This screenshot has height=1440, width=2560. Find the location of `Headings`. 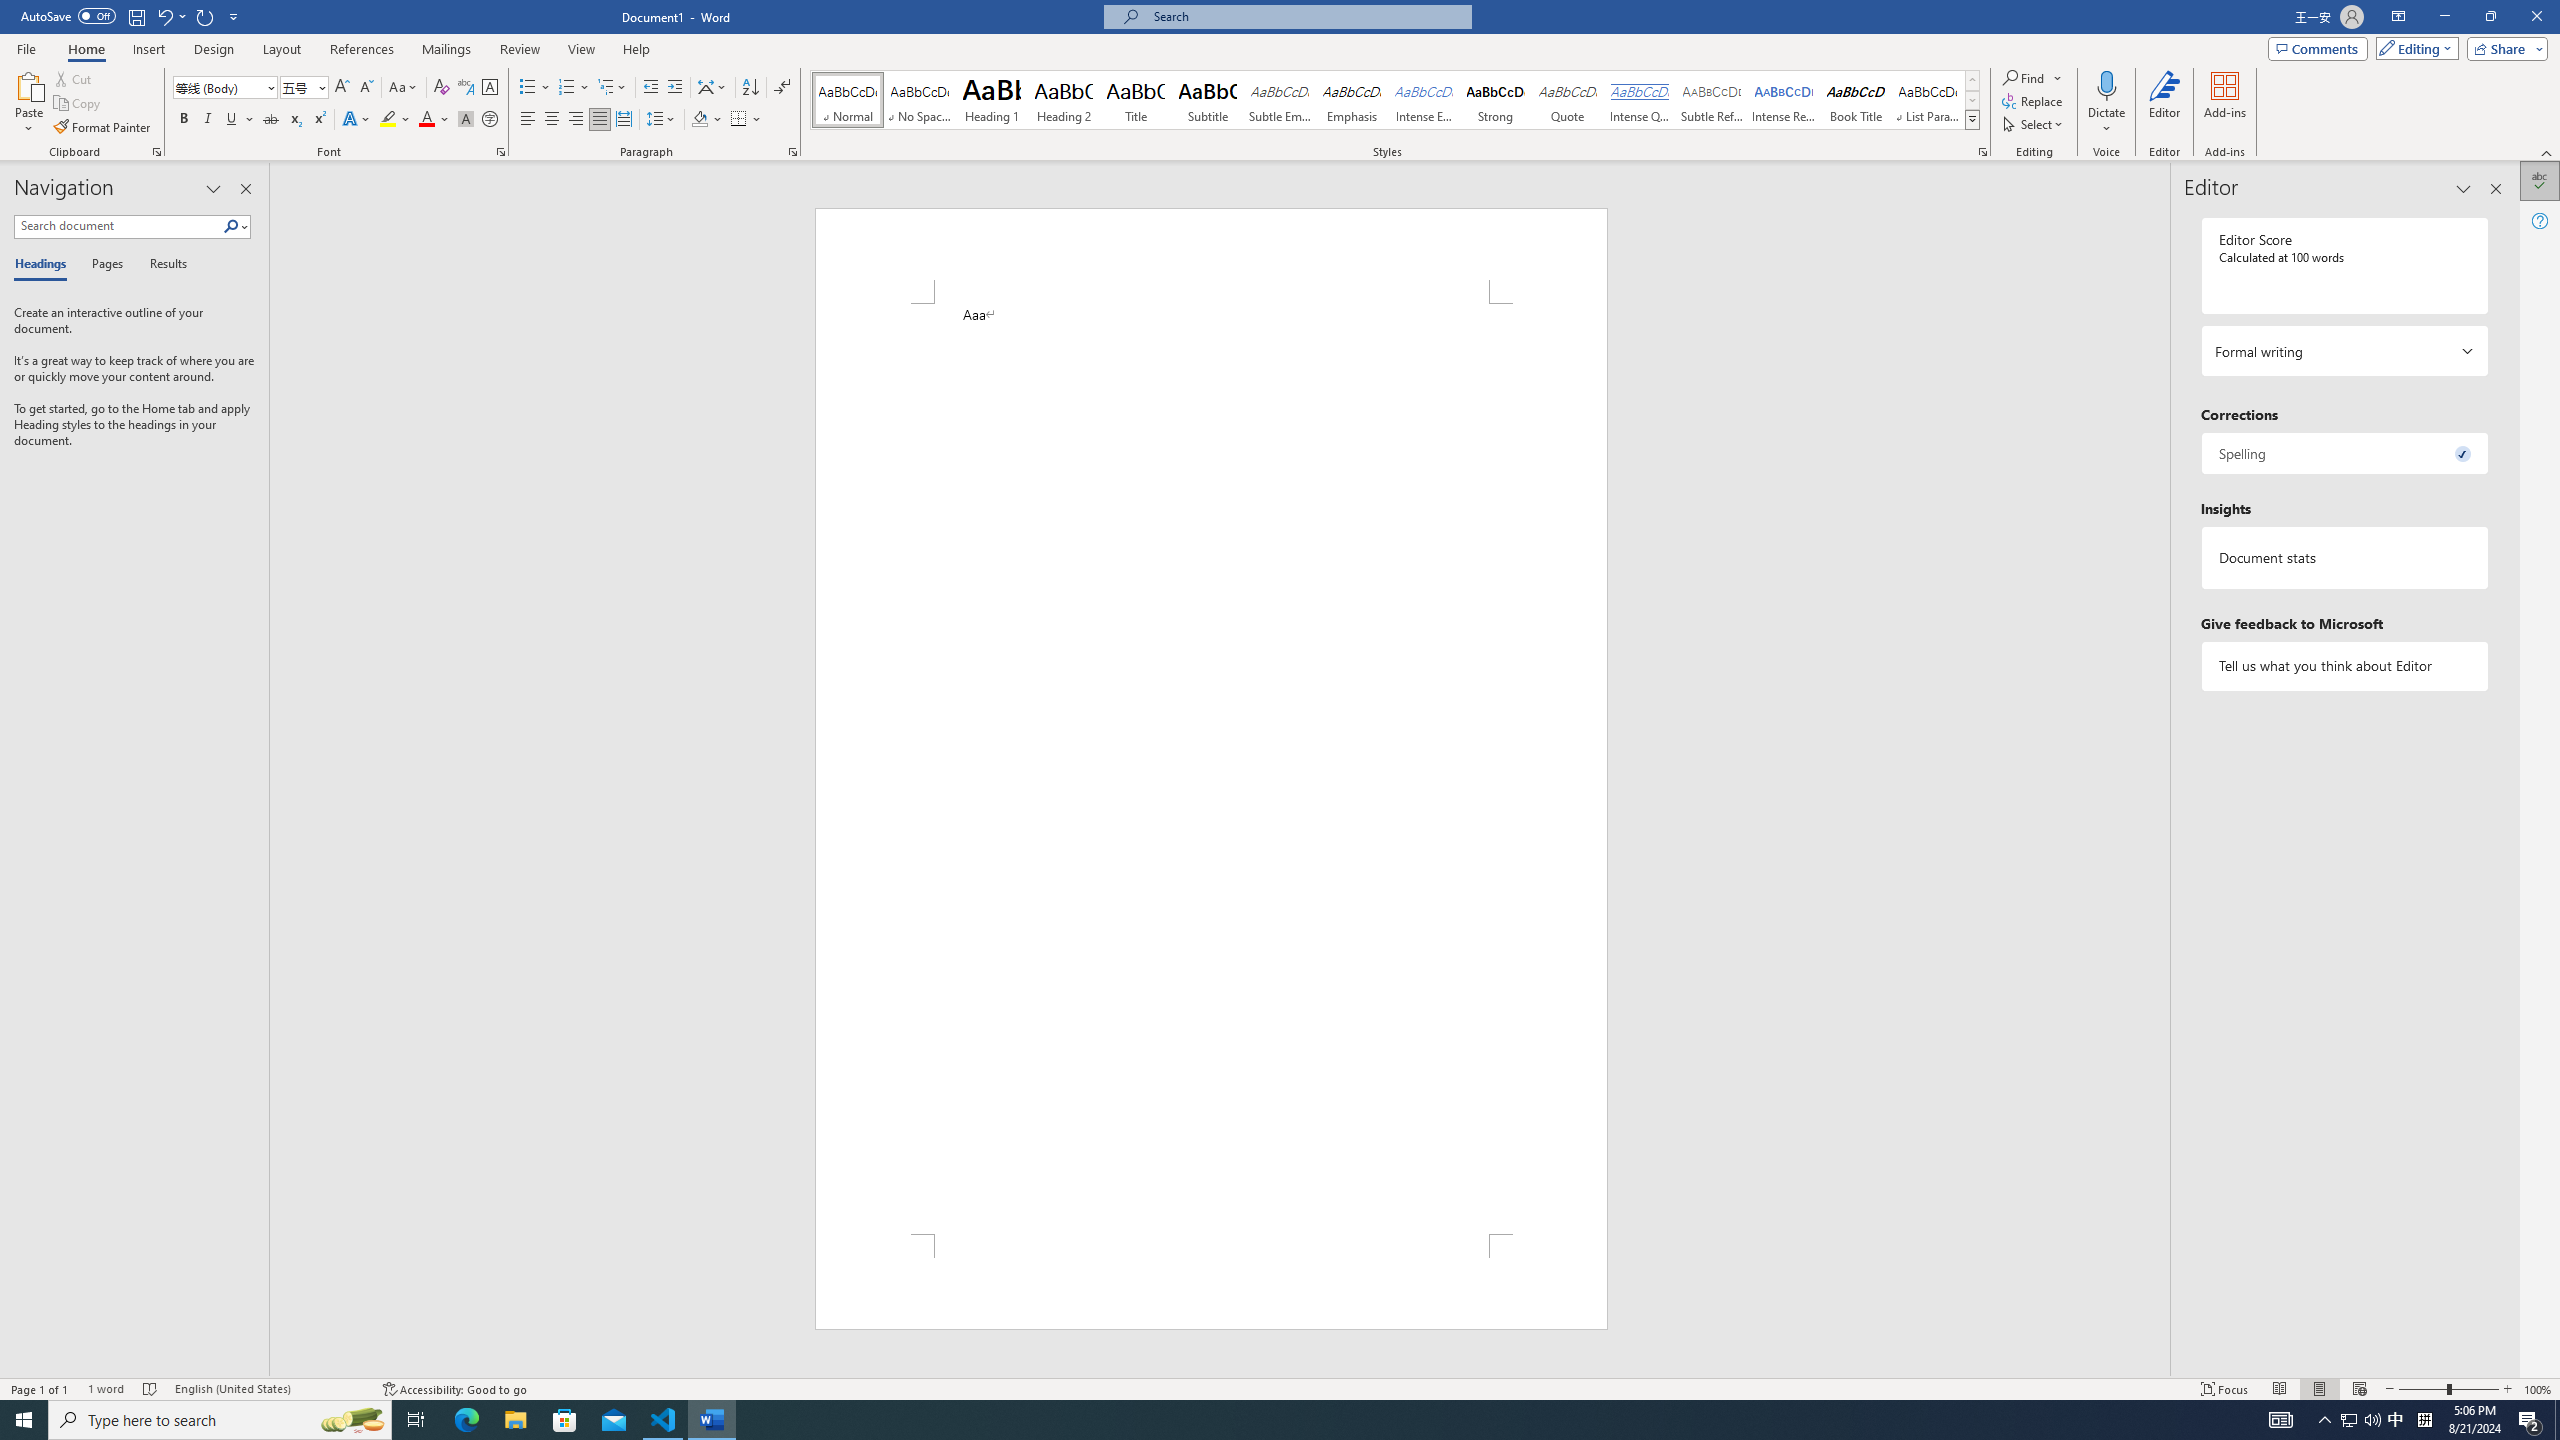

Headings is located at coordinates (44, 265).